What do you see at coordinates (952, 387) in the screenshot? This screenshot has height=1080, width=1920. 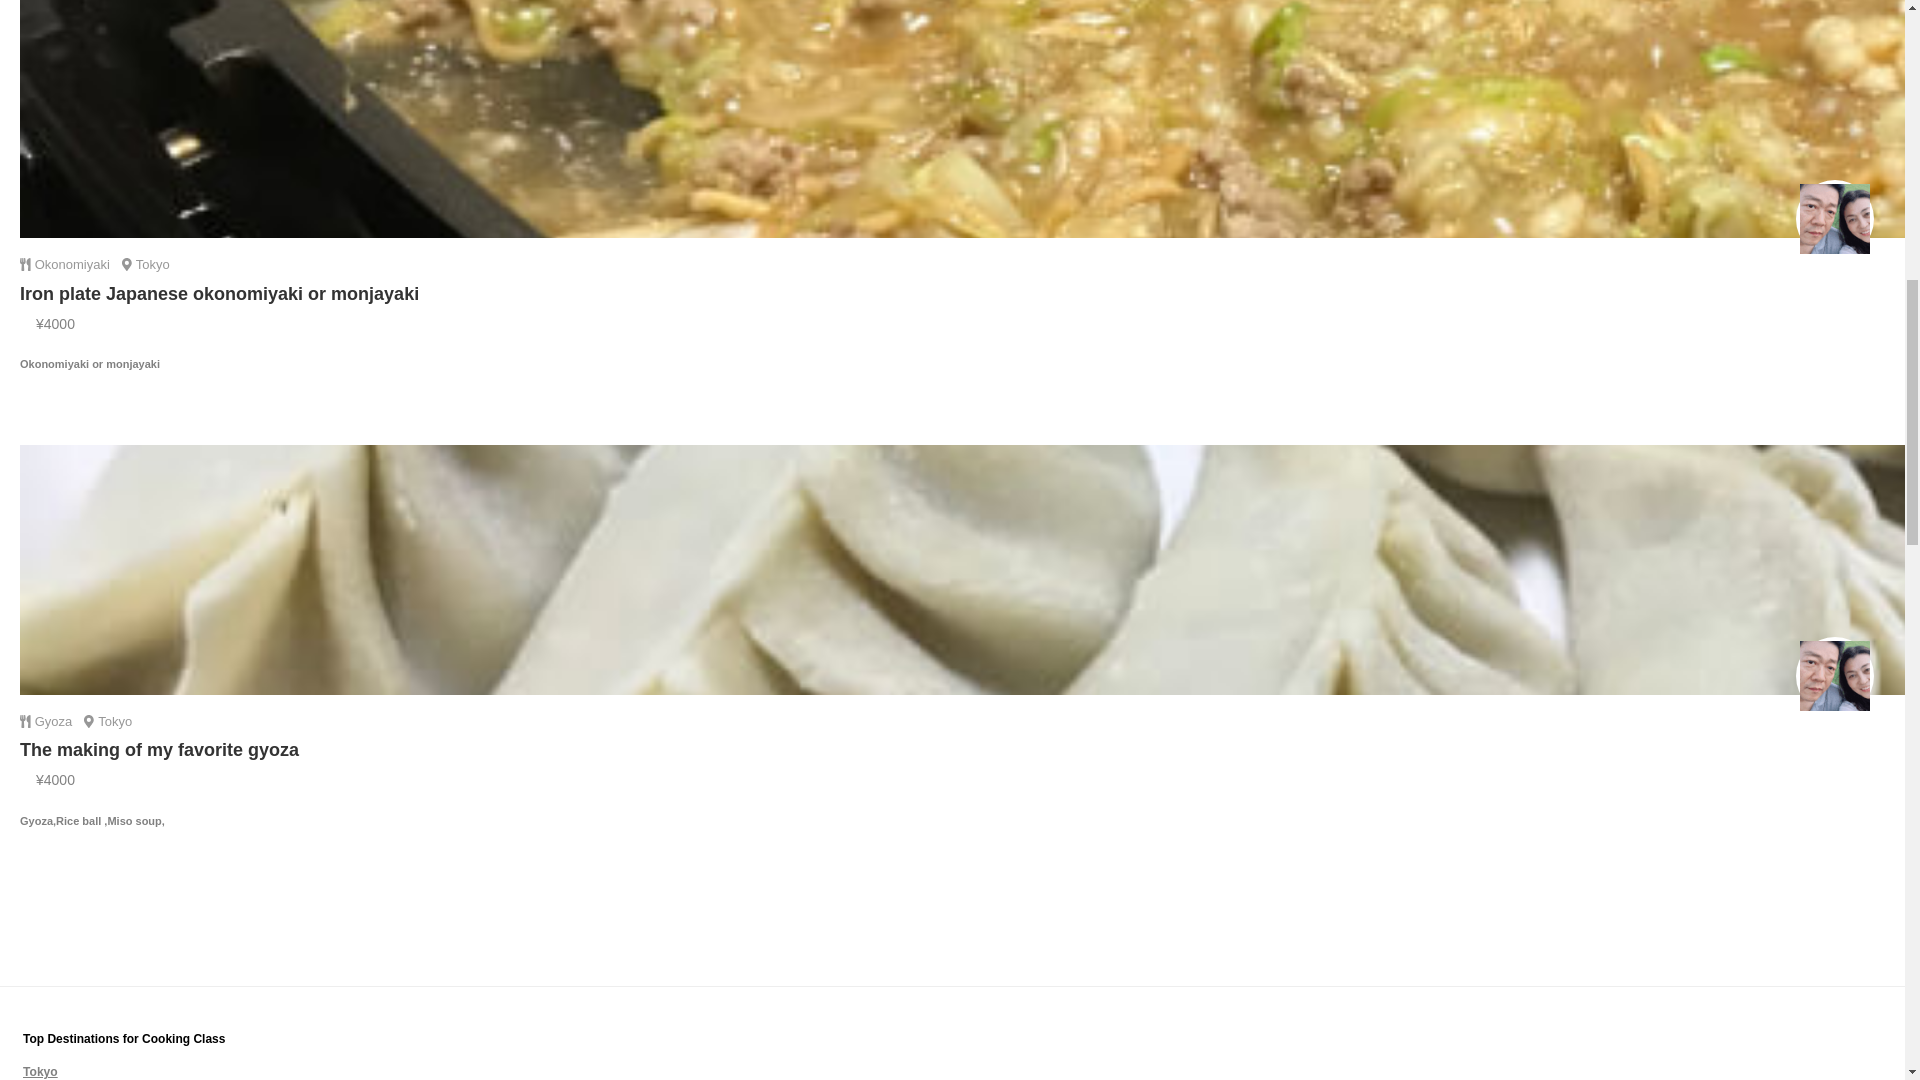 I see `Okonomiyaki or monjayaki` at bounding box center [952, 387].